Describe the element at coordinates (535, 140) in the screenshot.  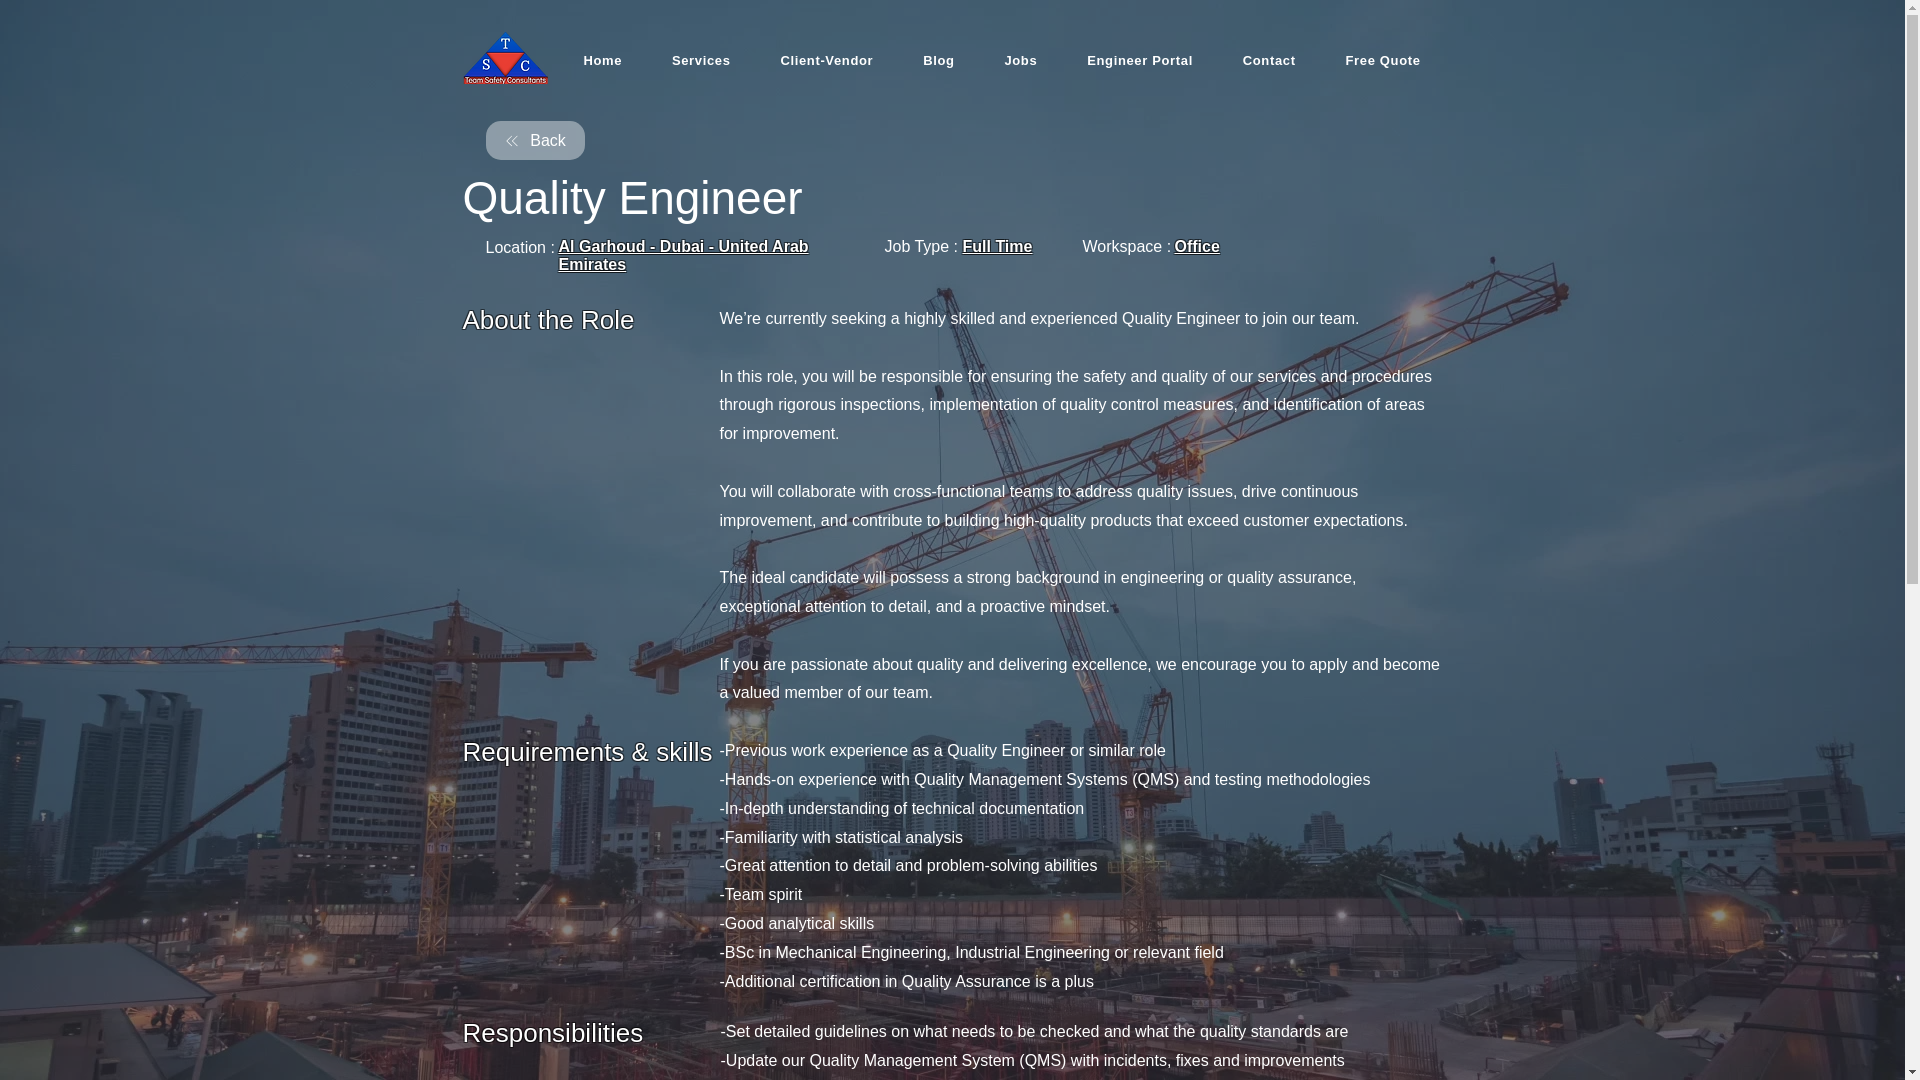
I see `Back` at that location.